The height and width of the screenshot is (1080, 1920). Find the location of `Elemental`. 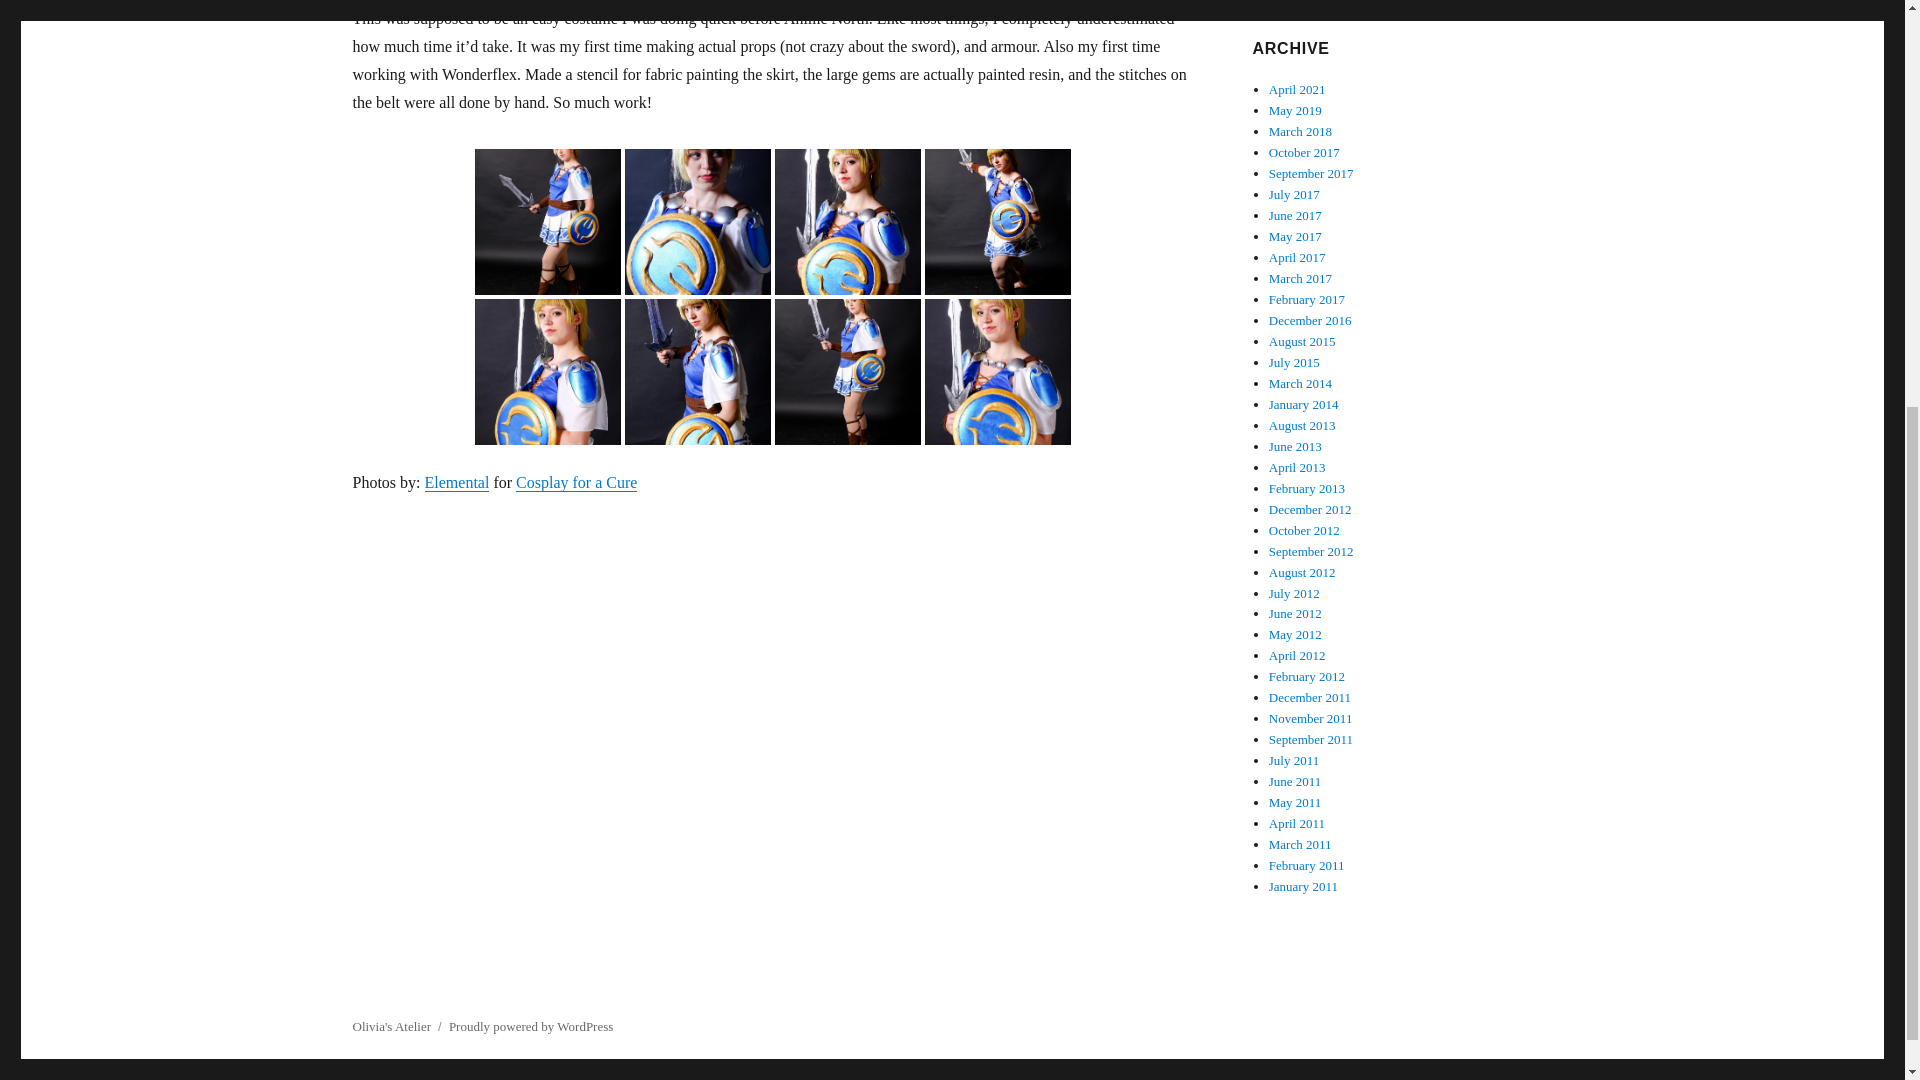

Elemental is located at coordinates (456, 482).